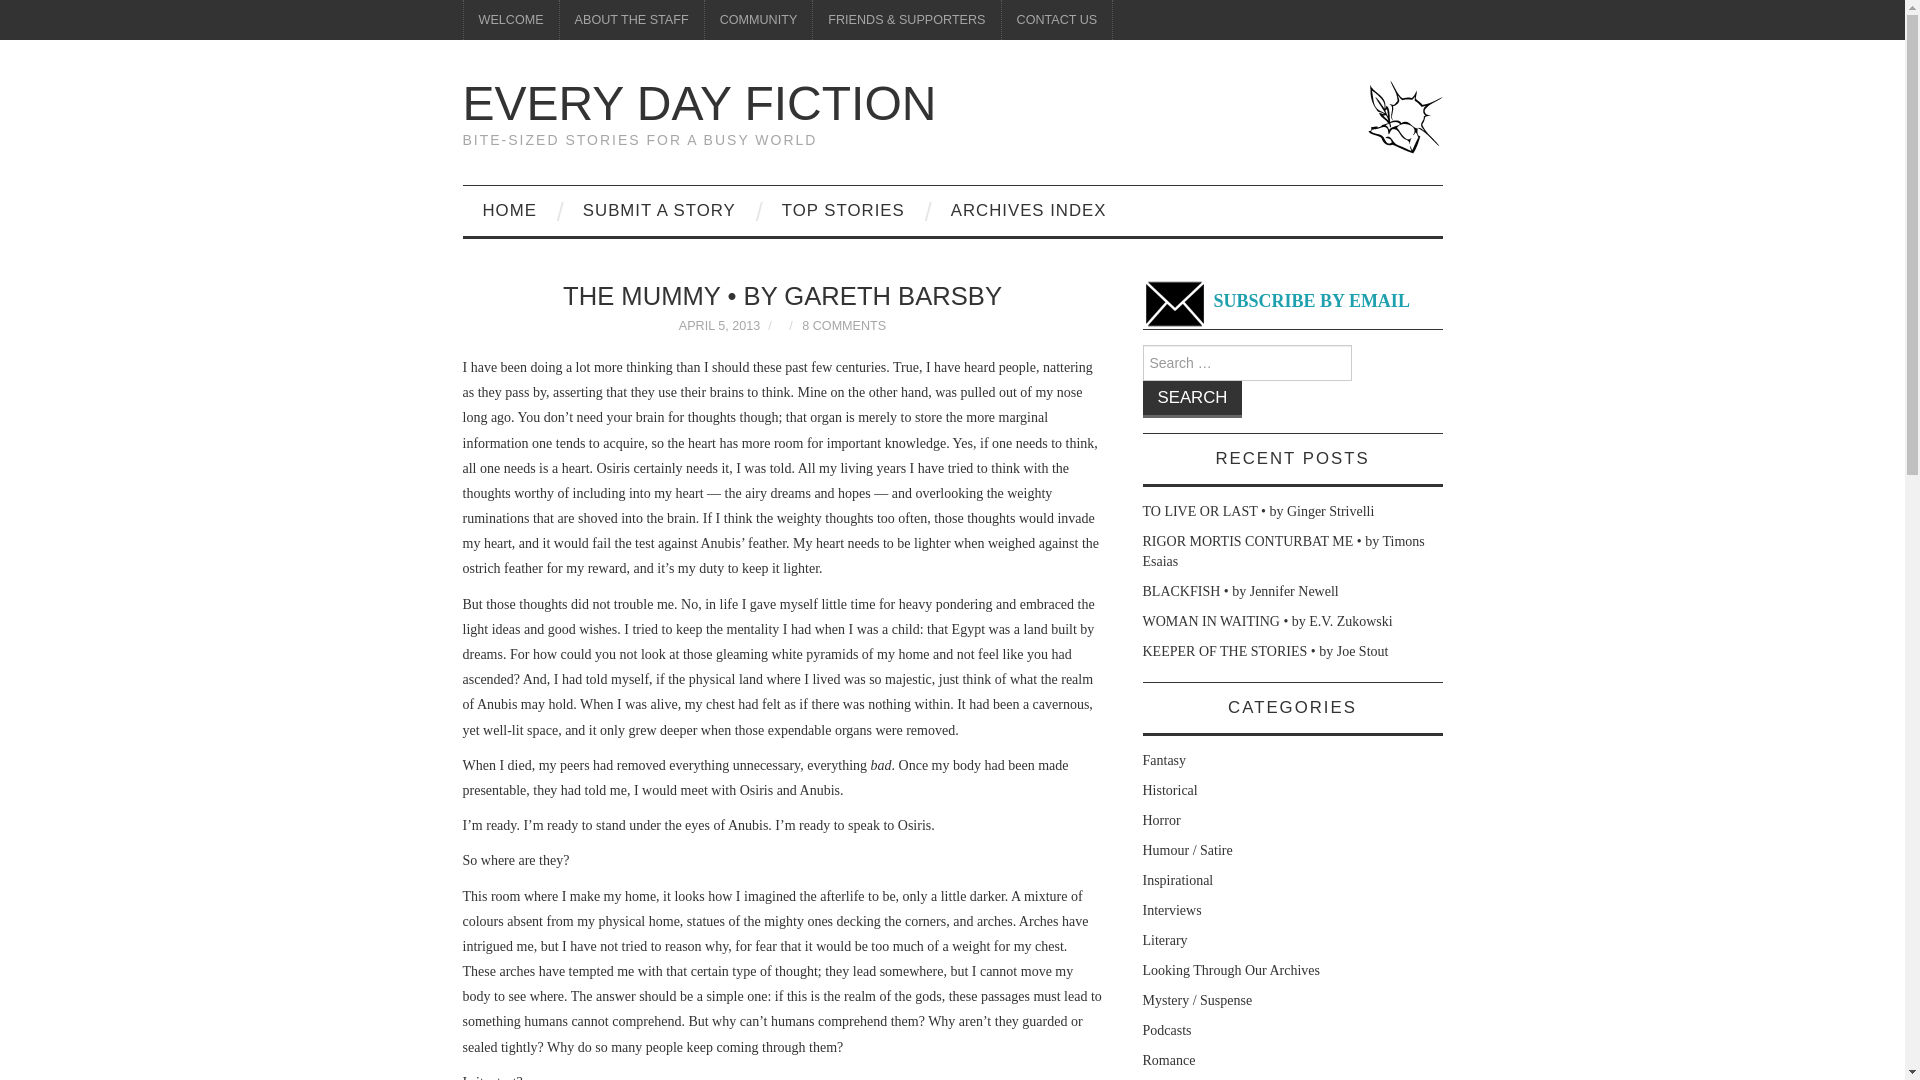 The height and width of the screenshot is (1080, 1920). What do you see at coordinates (699, 102) in the screenshot?
I see `EVERY DAY FICTION` at bounding box center [699, 102].